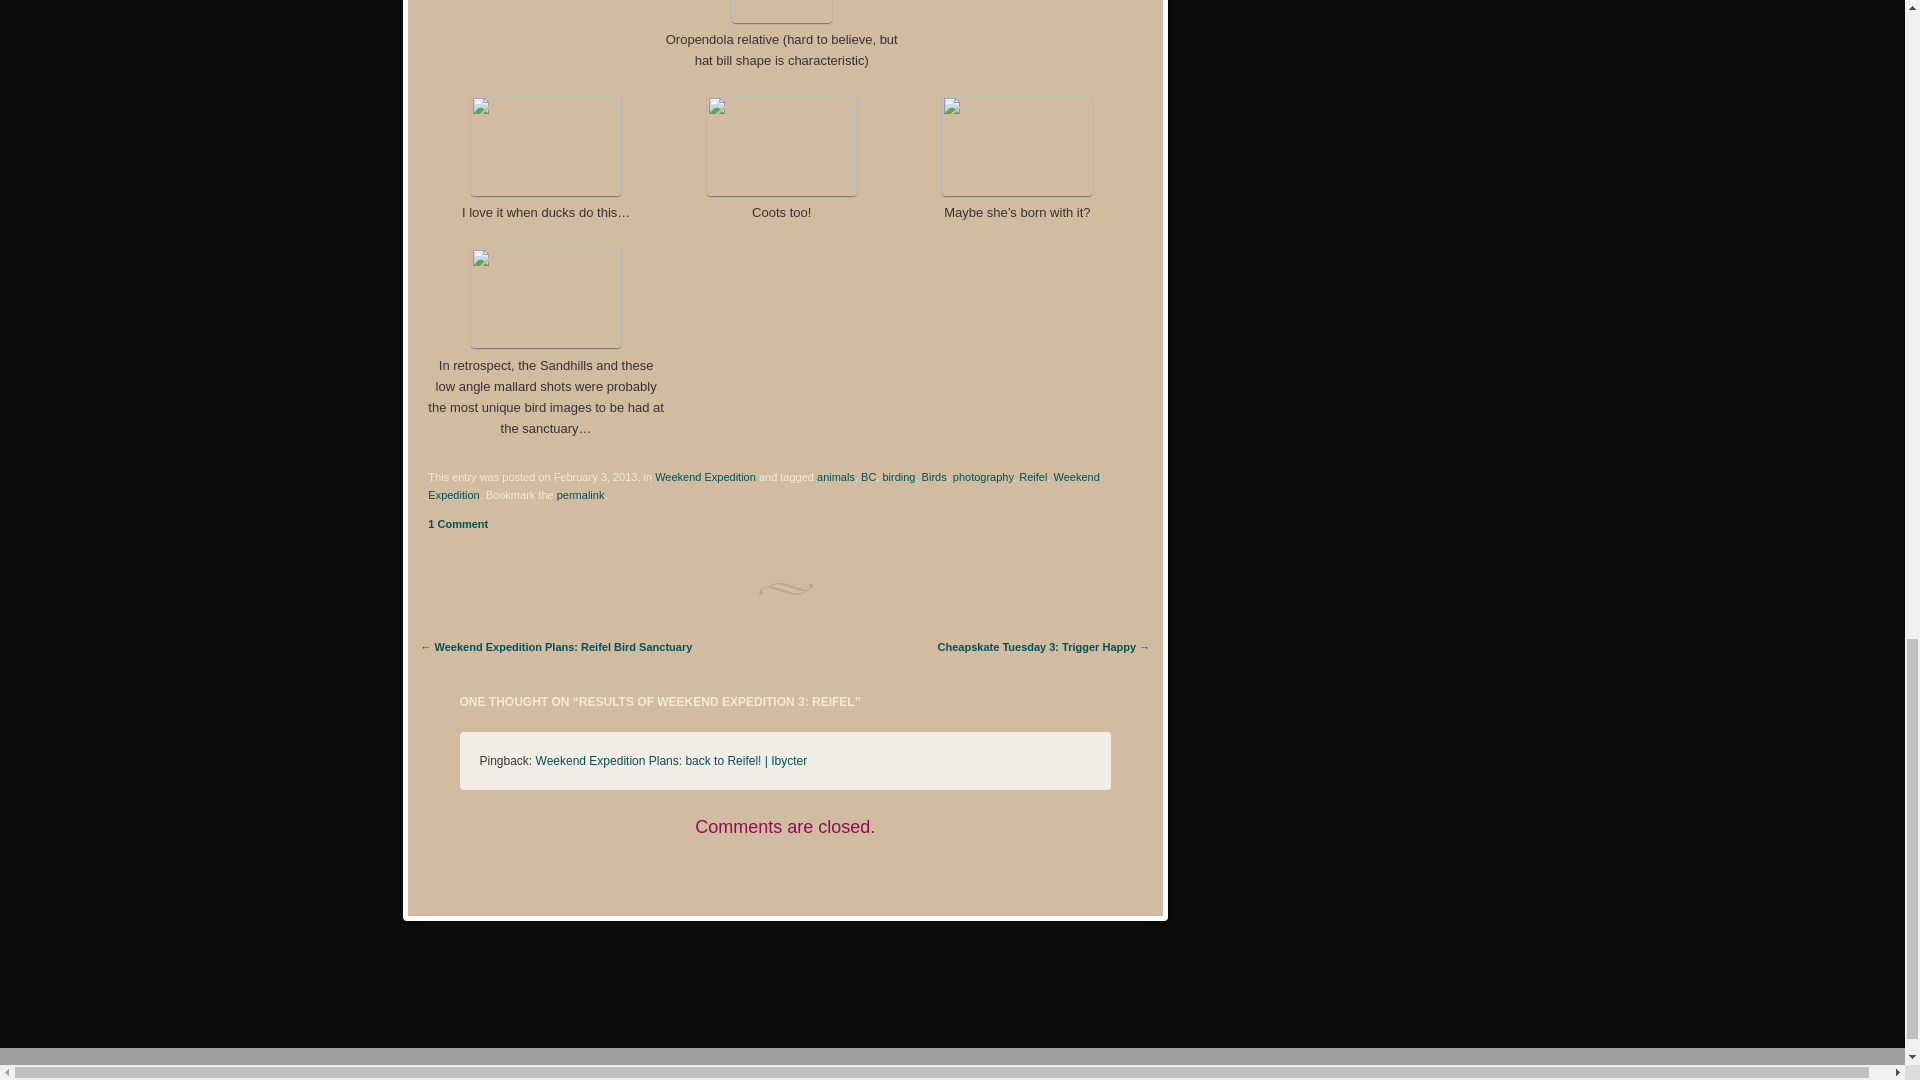 The image size is (1920, 1080). I want to click on animals, so click(836, 476).